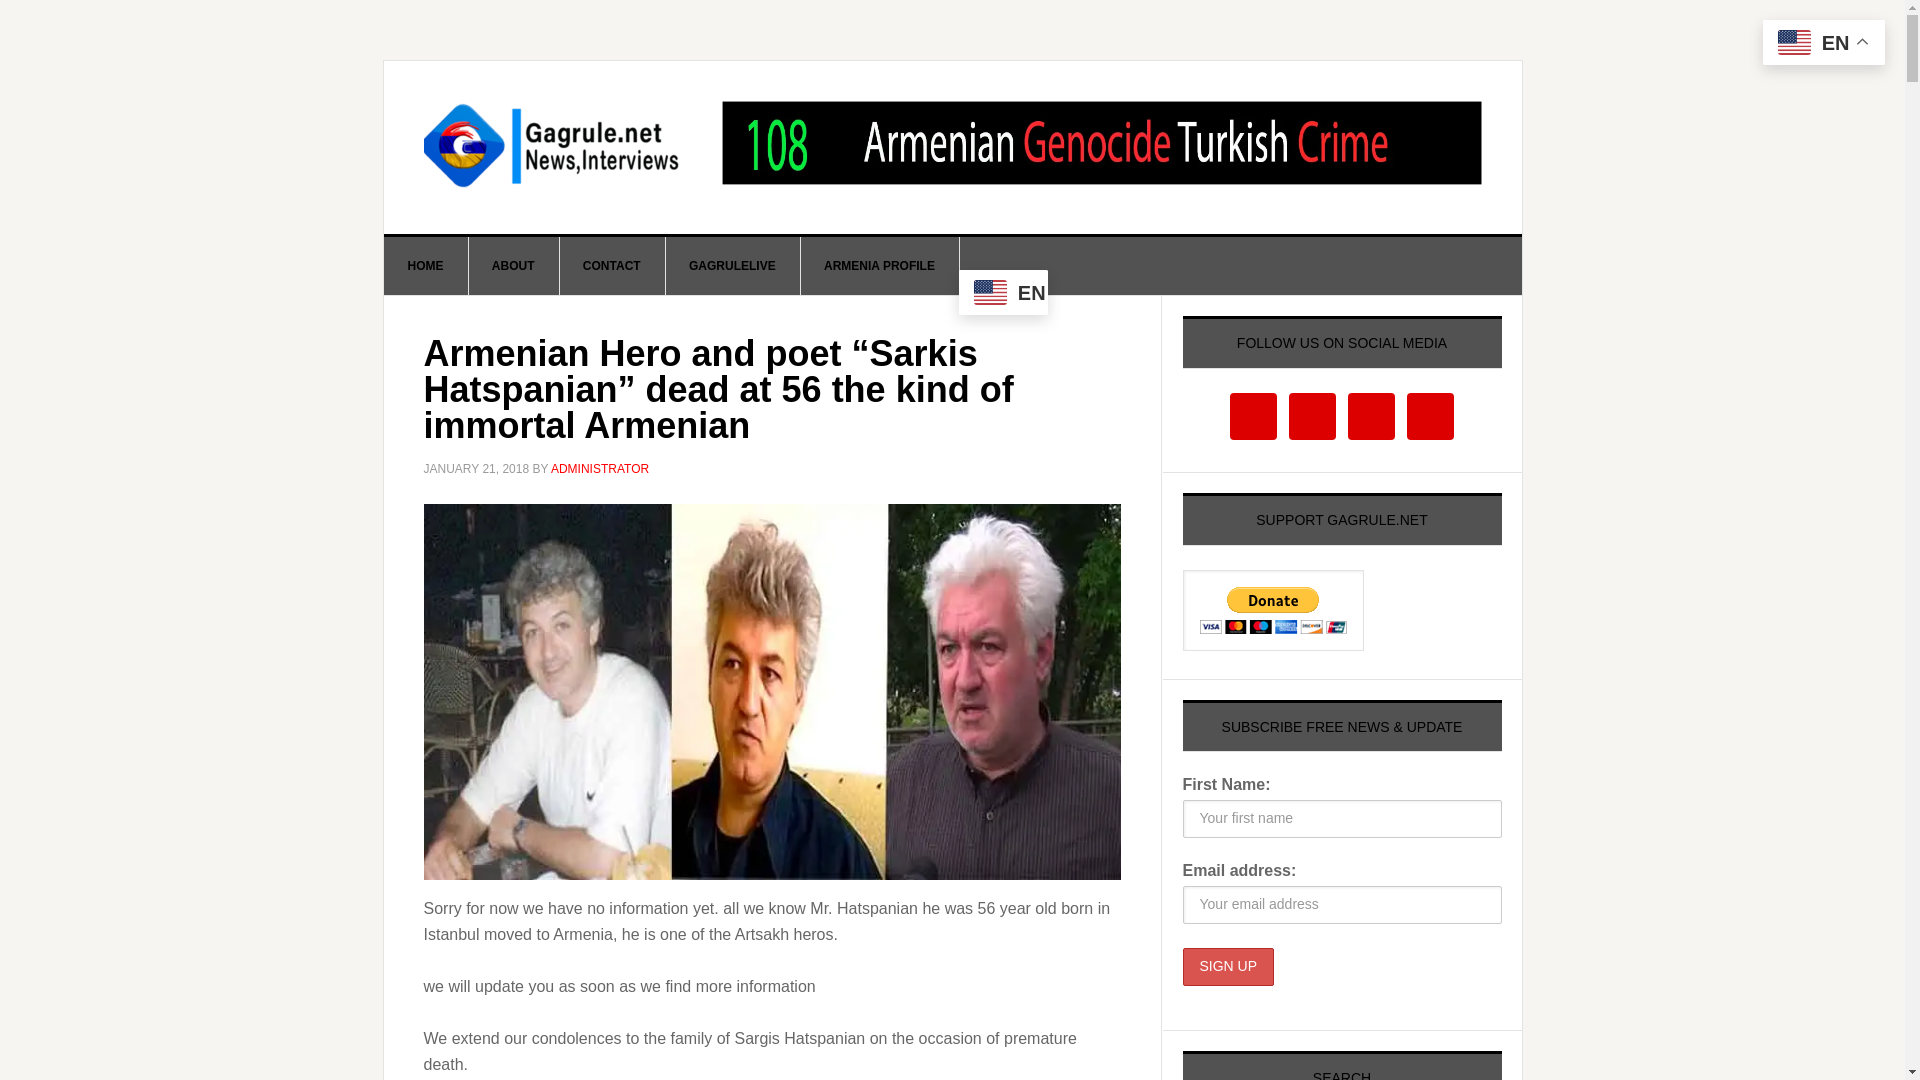 The width and height of the screenshot is (1920, 1080). Describe the element at coordinates (732, 265) in the screenshot. I see `GAGRULELIVE` at that location.